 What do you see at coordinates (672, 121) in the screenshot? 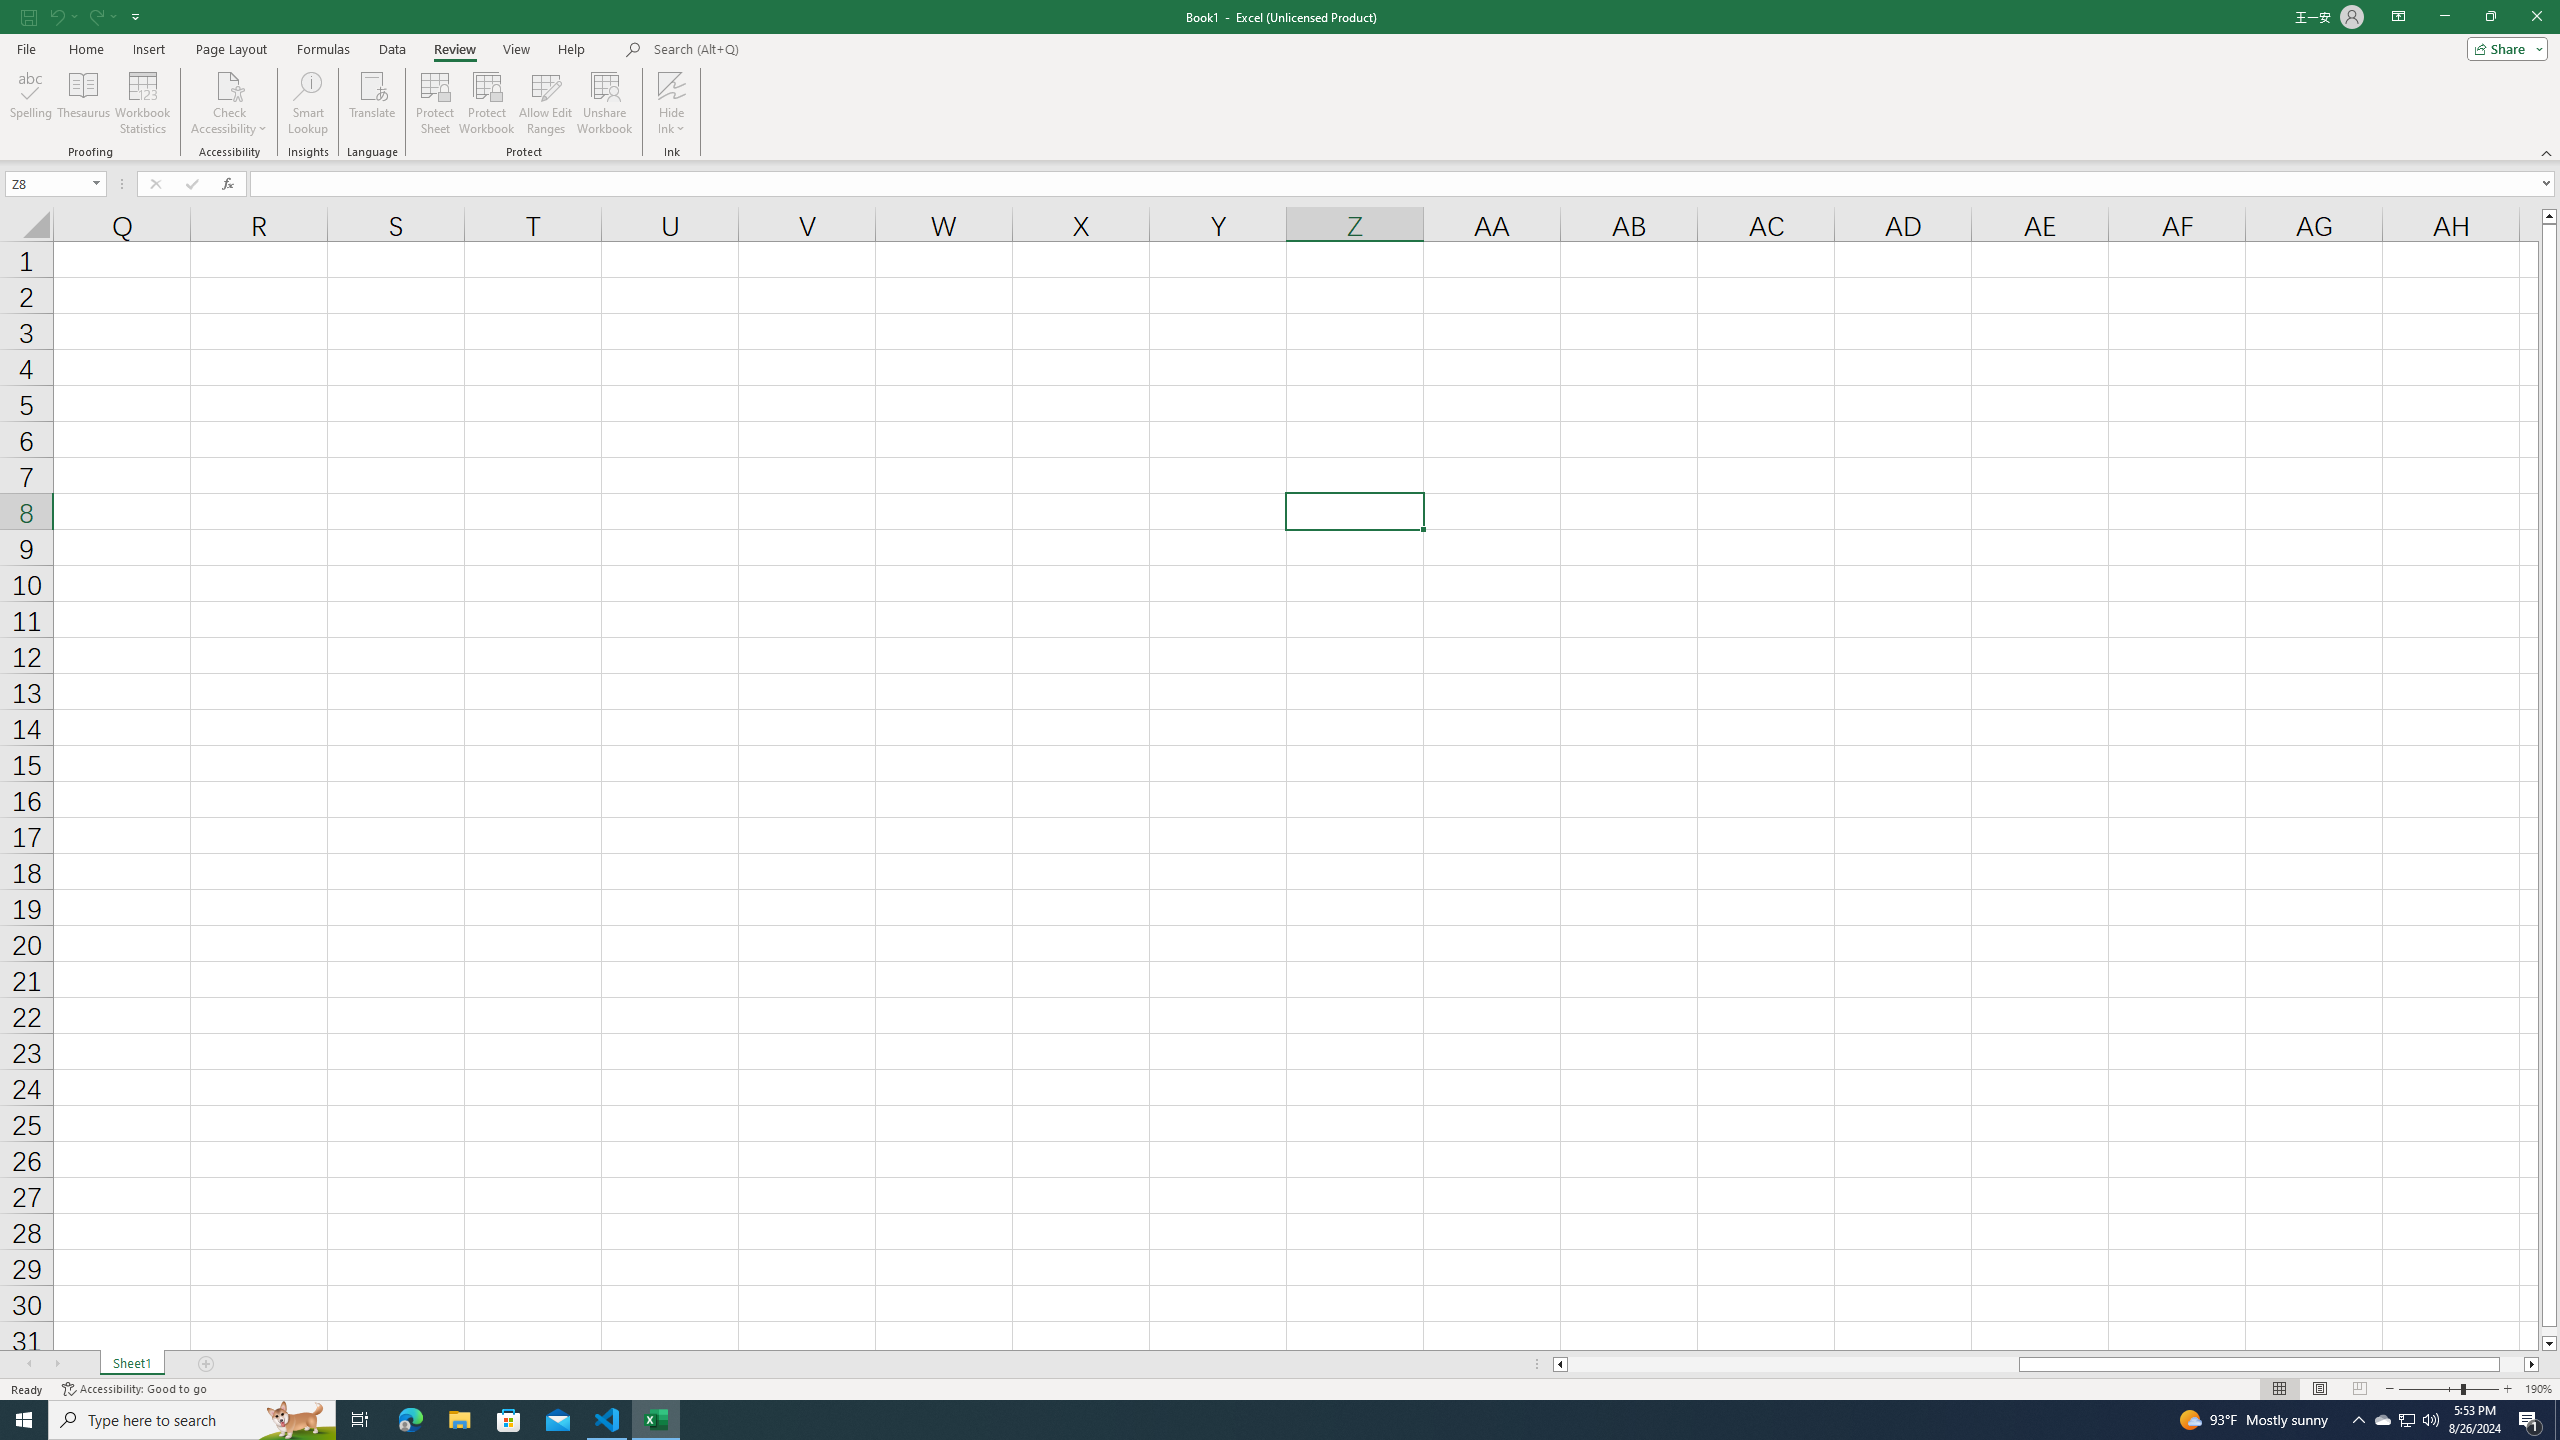
I see `More Options` at bounding box center [672, 121].